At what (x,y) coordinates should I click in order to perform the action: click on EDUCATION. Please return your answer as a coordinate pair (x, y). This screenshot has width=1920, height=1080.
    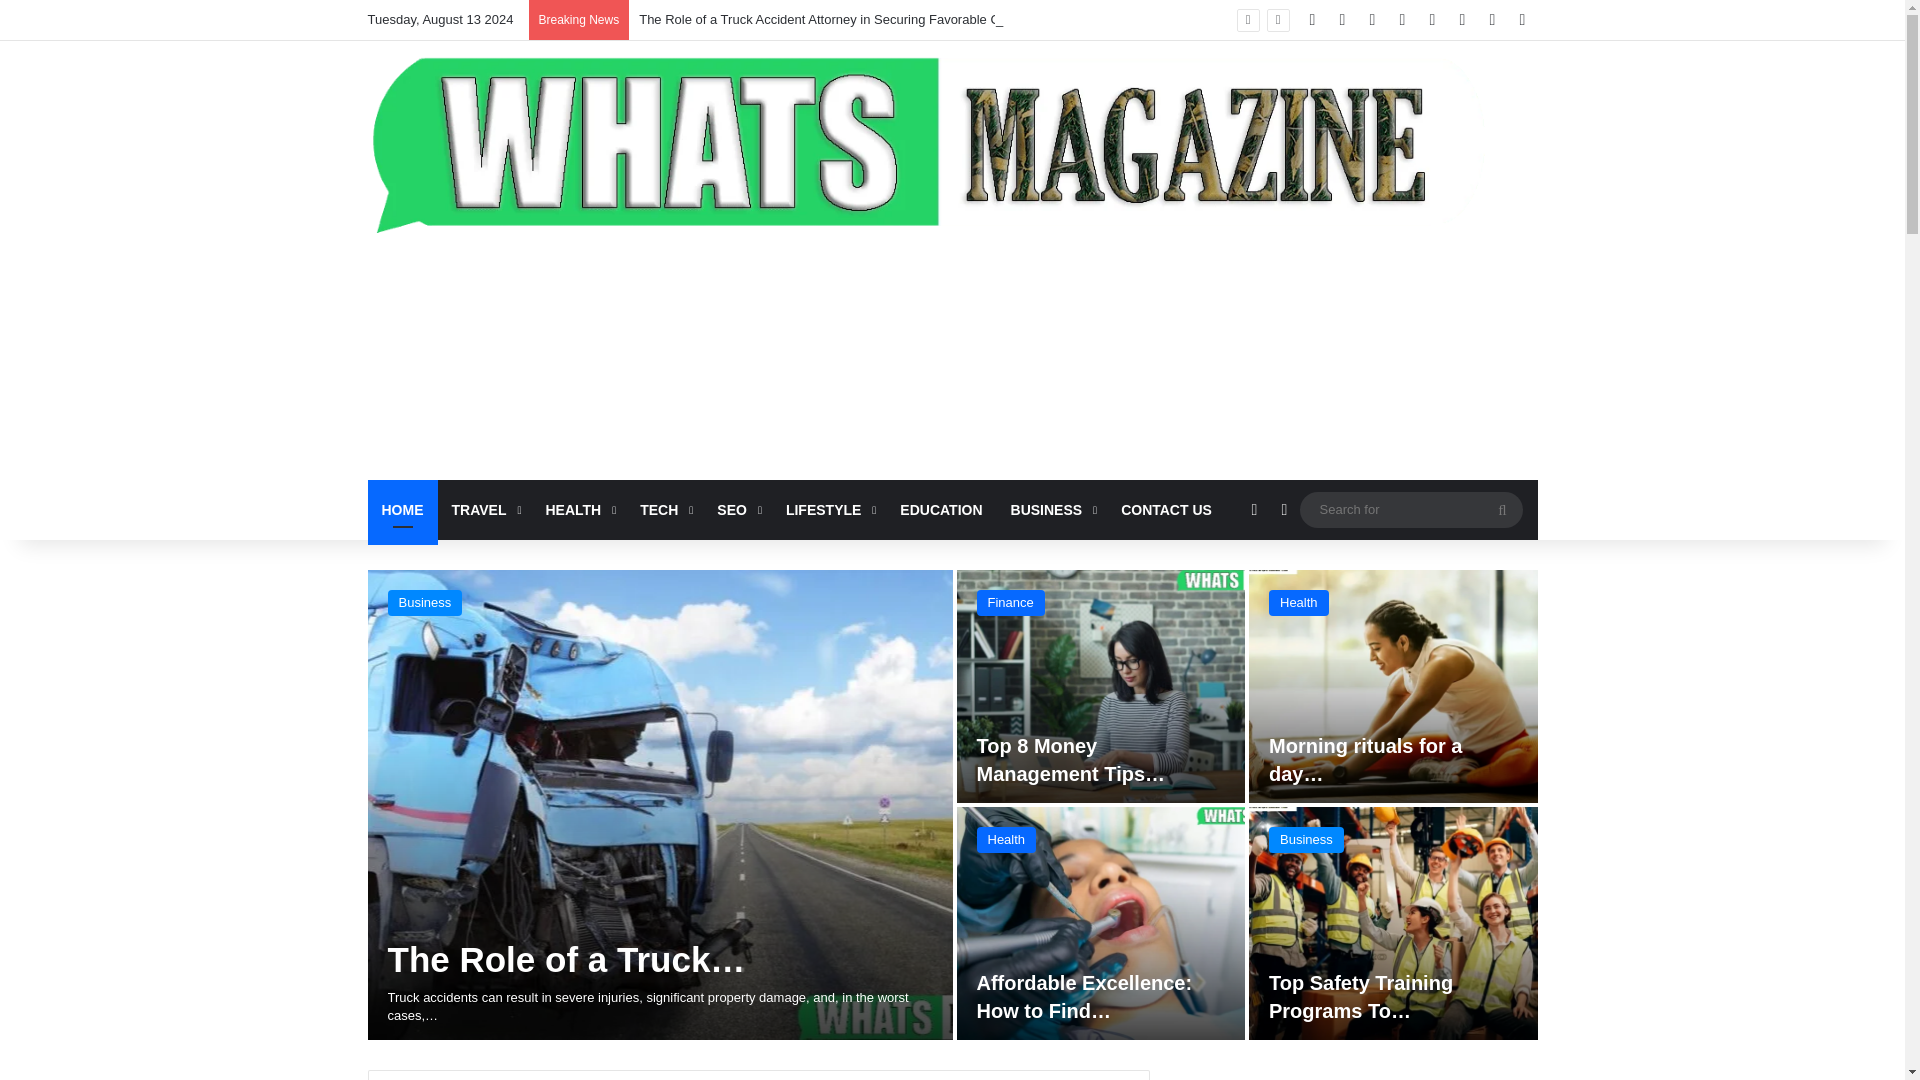
    Looking at the image, I should click on (940, 510).